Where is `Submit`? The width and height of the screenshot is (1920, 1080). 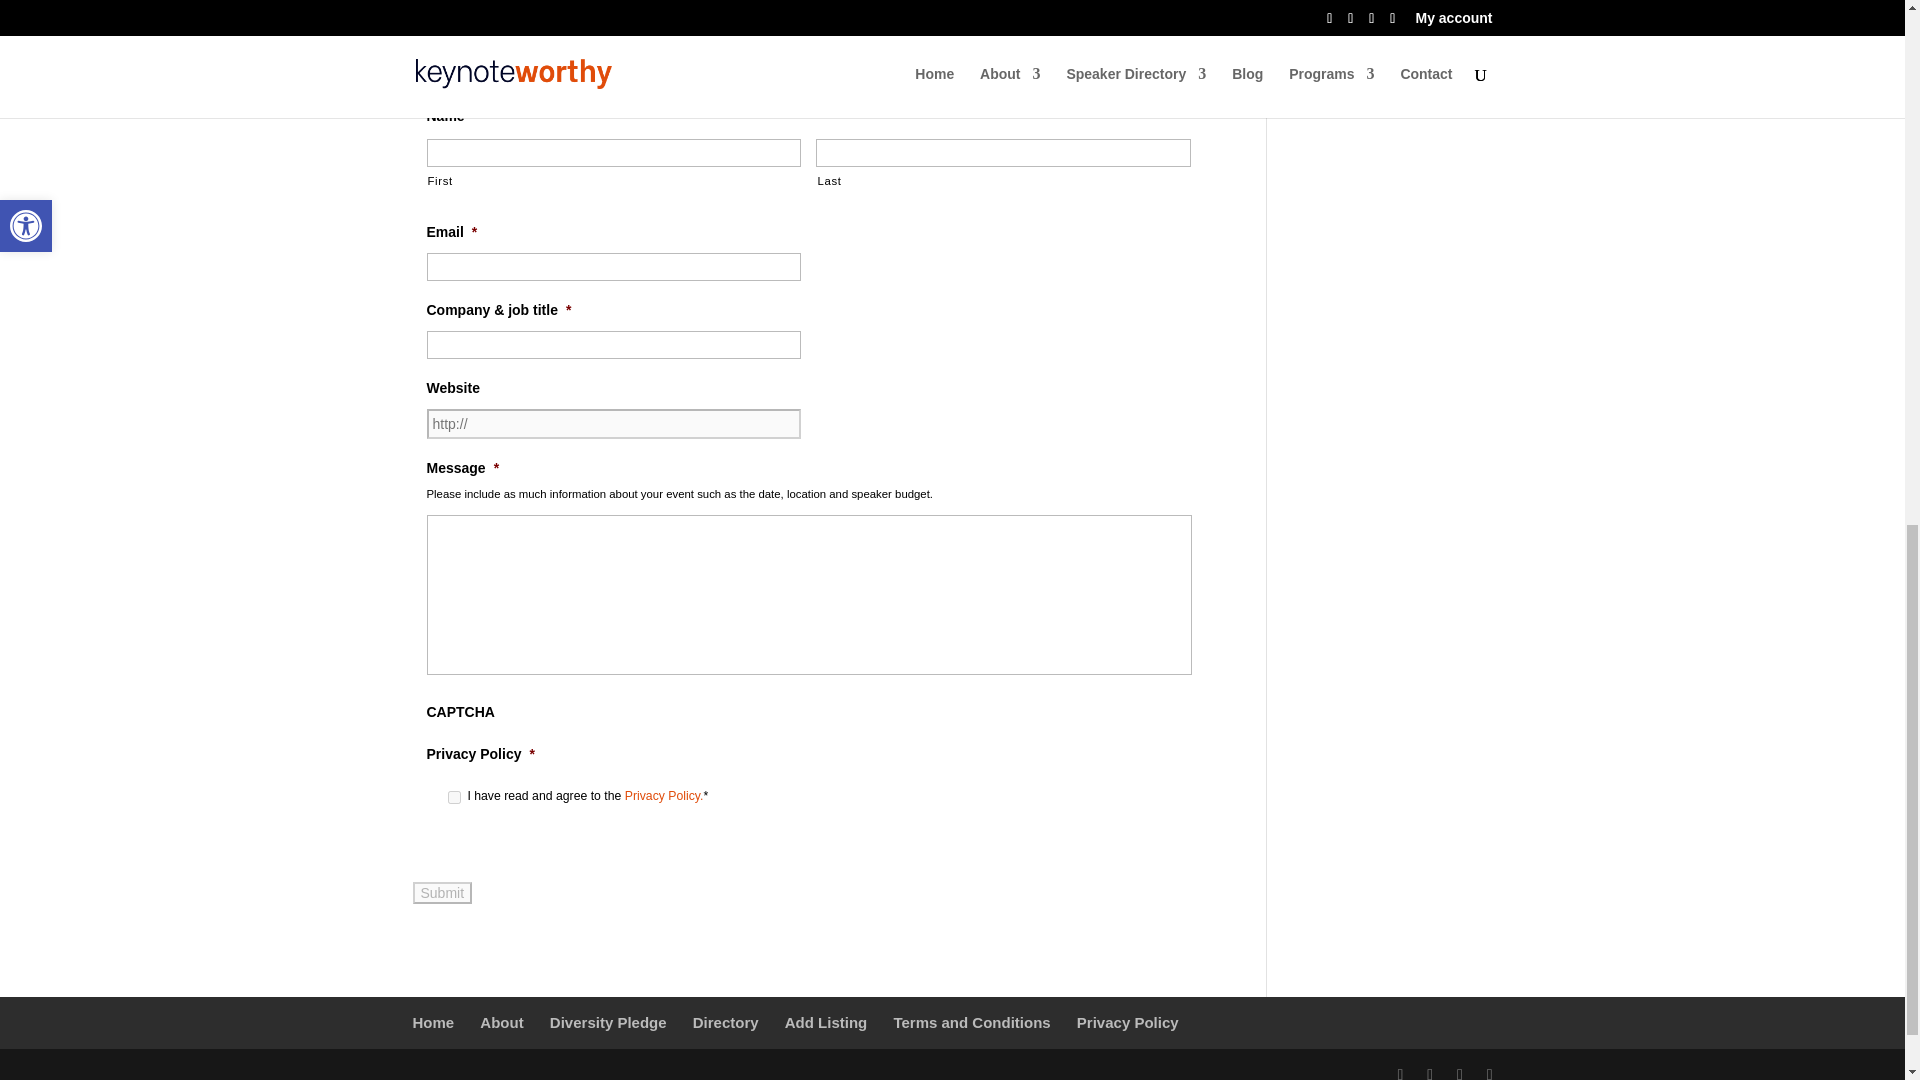
Submit is located at coordinates (442, 892).